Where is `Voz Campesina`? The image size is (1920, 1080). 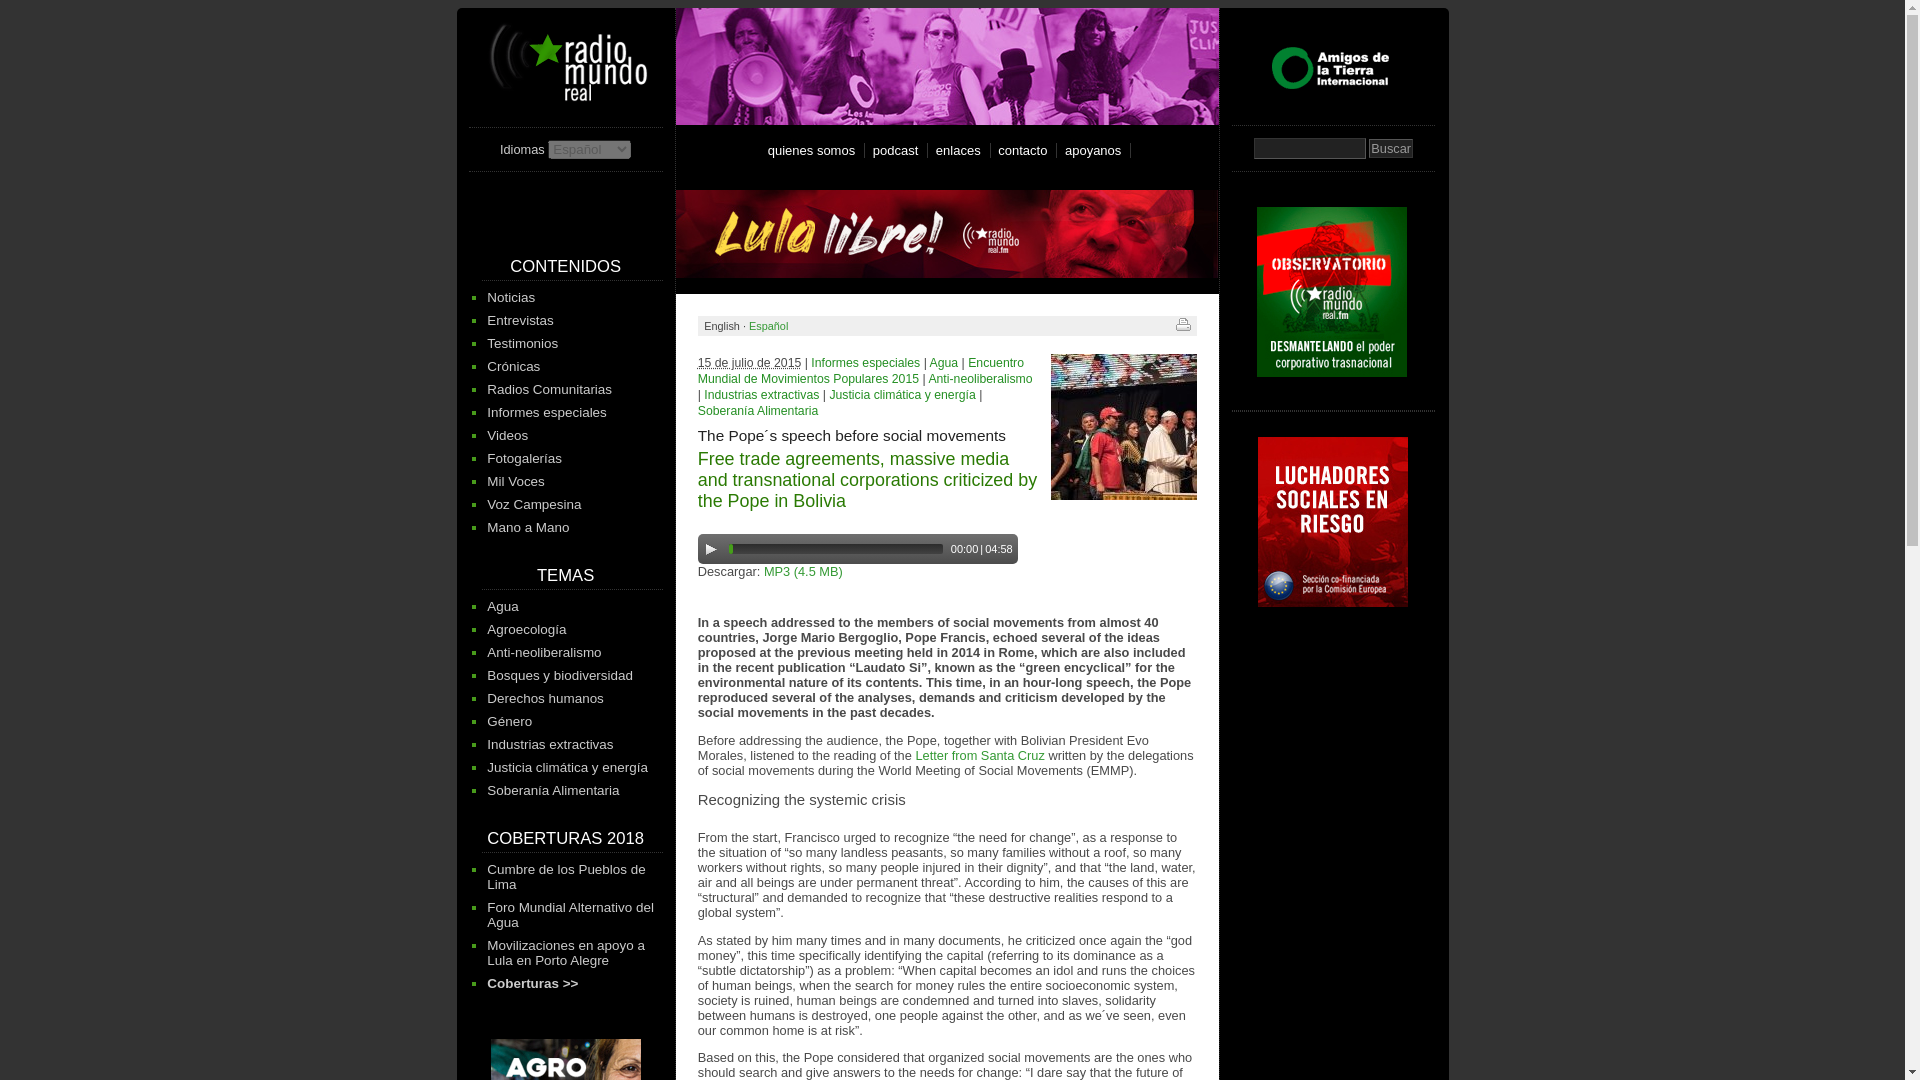
Voz Campesina is located at coordinates (534, 504).